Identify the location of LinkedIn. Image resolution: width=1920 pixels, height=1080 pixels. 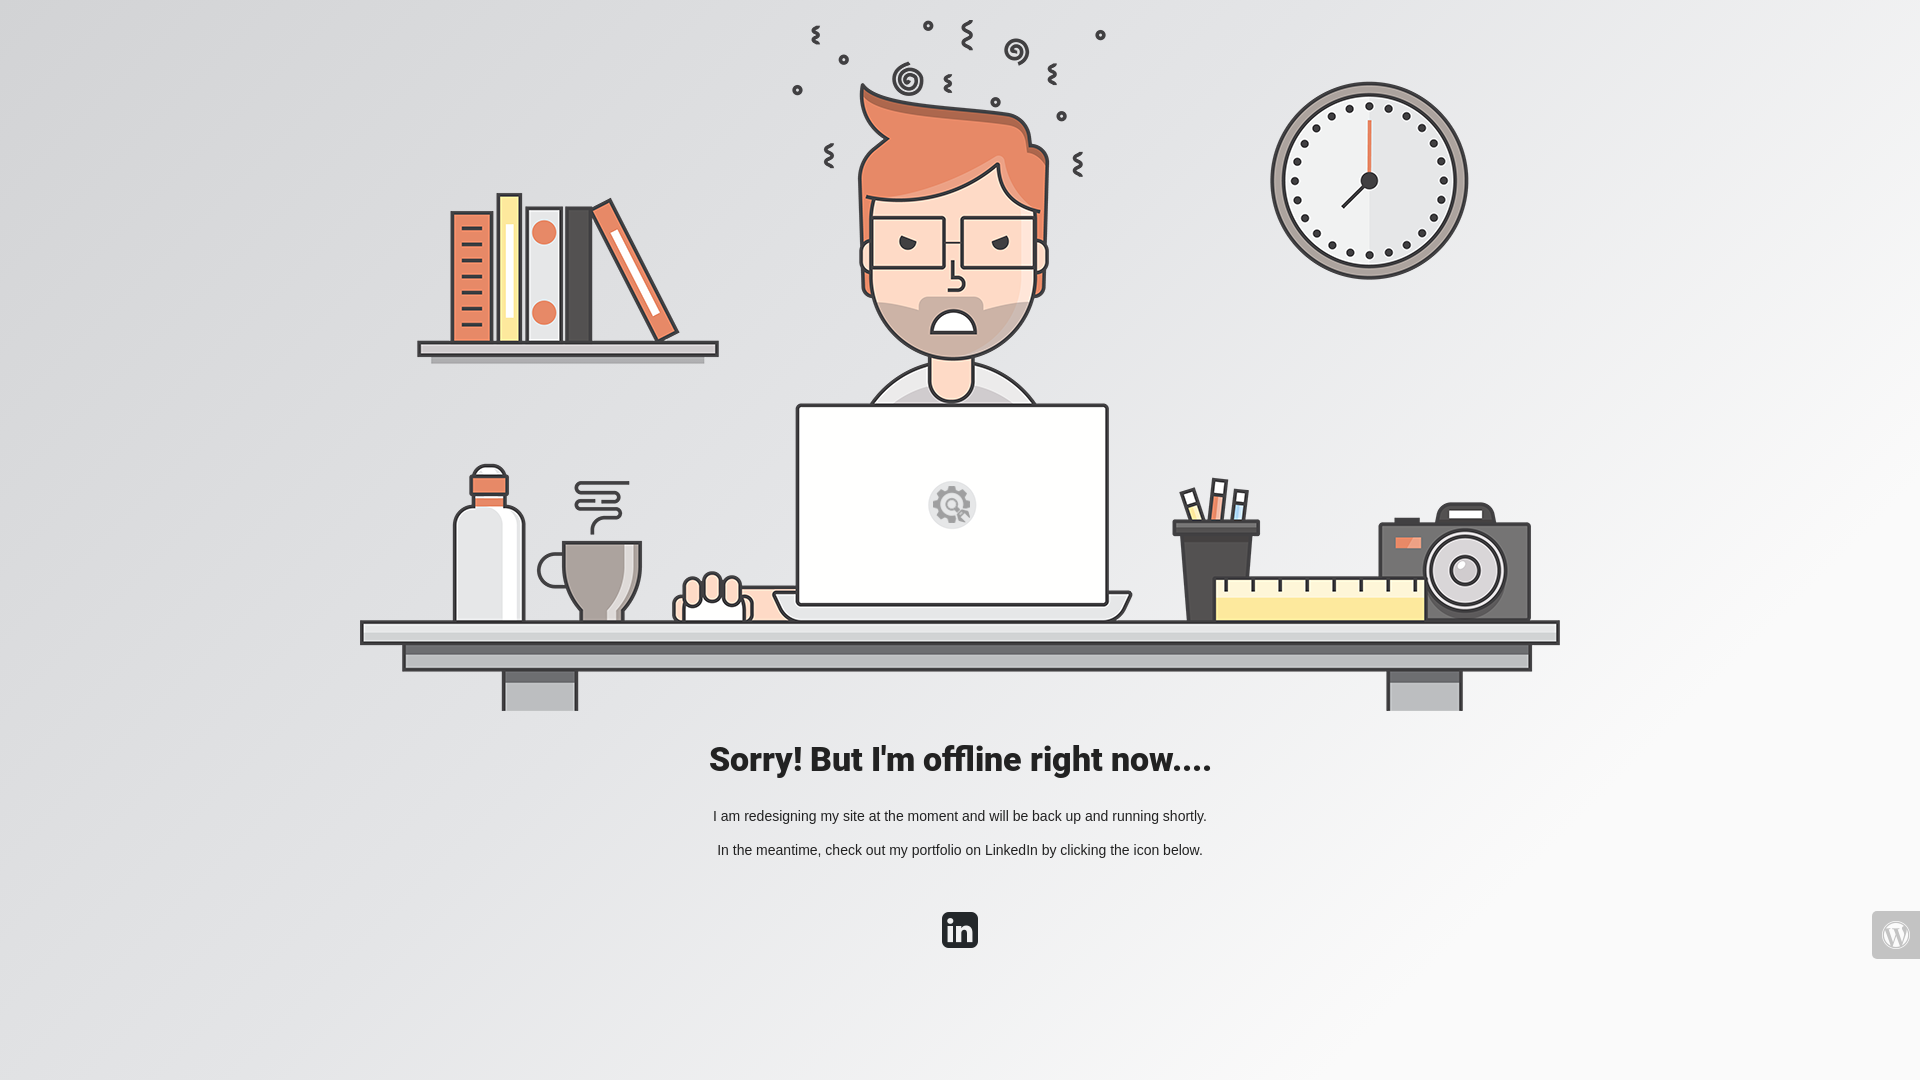
(960, 940).